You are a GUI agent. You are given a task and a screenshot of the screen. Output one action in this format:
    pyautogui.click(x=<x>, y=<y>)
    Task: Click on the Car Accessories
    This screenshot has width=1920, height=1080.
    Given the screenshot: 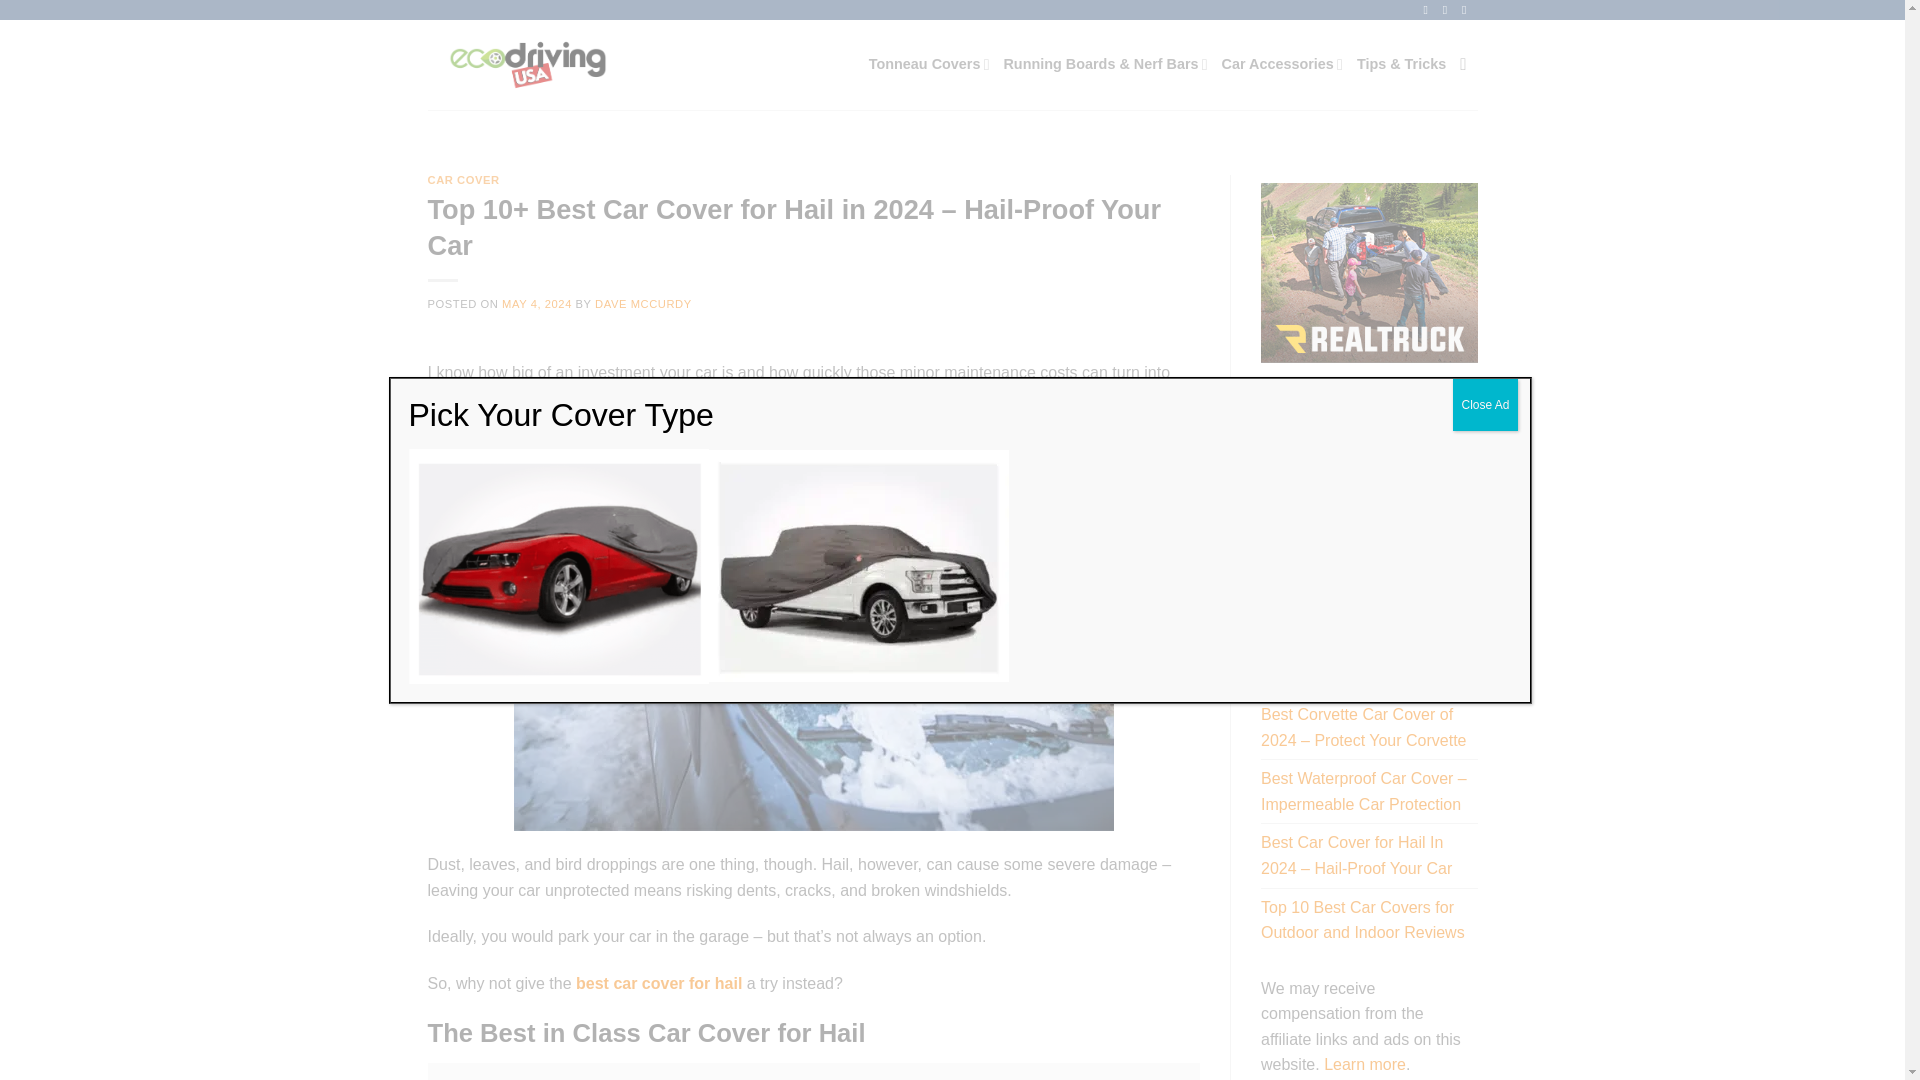 What is the action you would take?
    pyautogui.click(x=1282, y=64)
    